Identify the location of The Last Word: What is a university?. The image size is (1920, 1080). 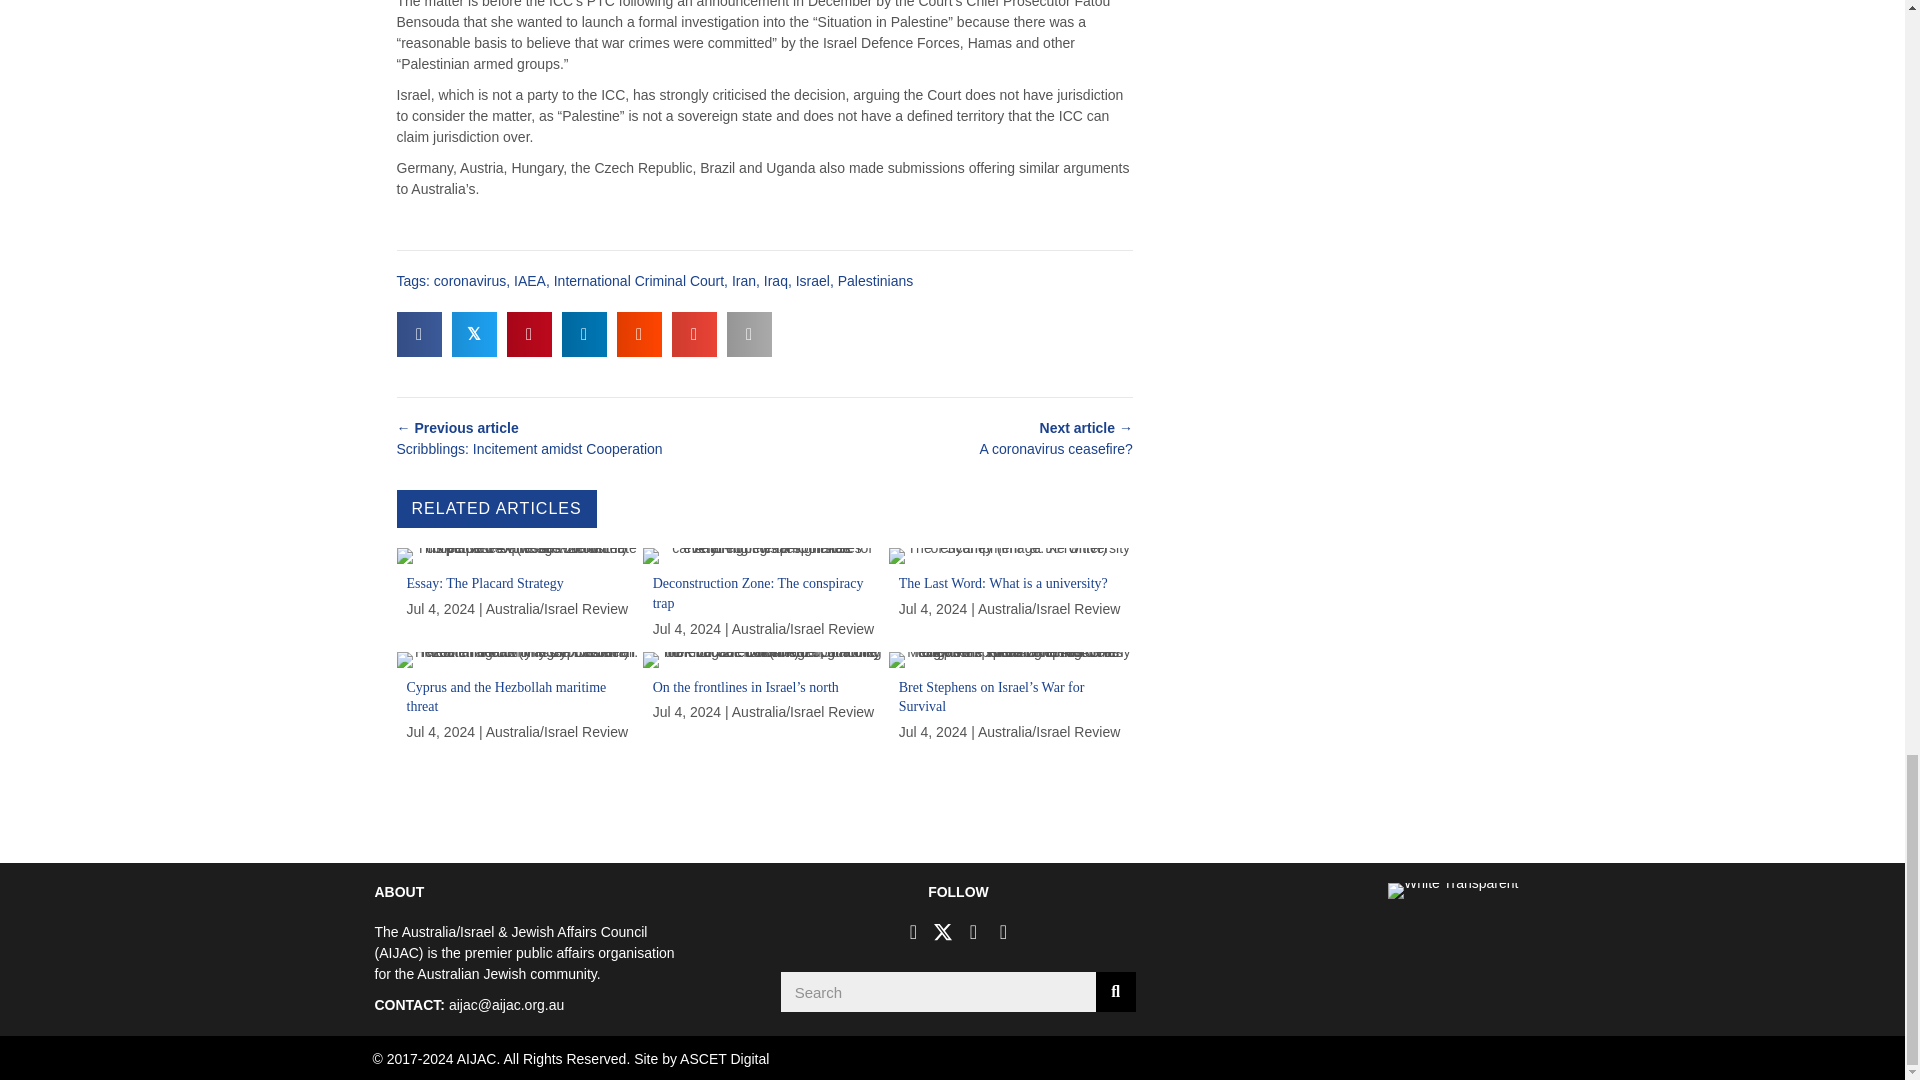
(1010, 598).